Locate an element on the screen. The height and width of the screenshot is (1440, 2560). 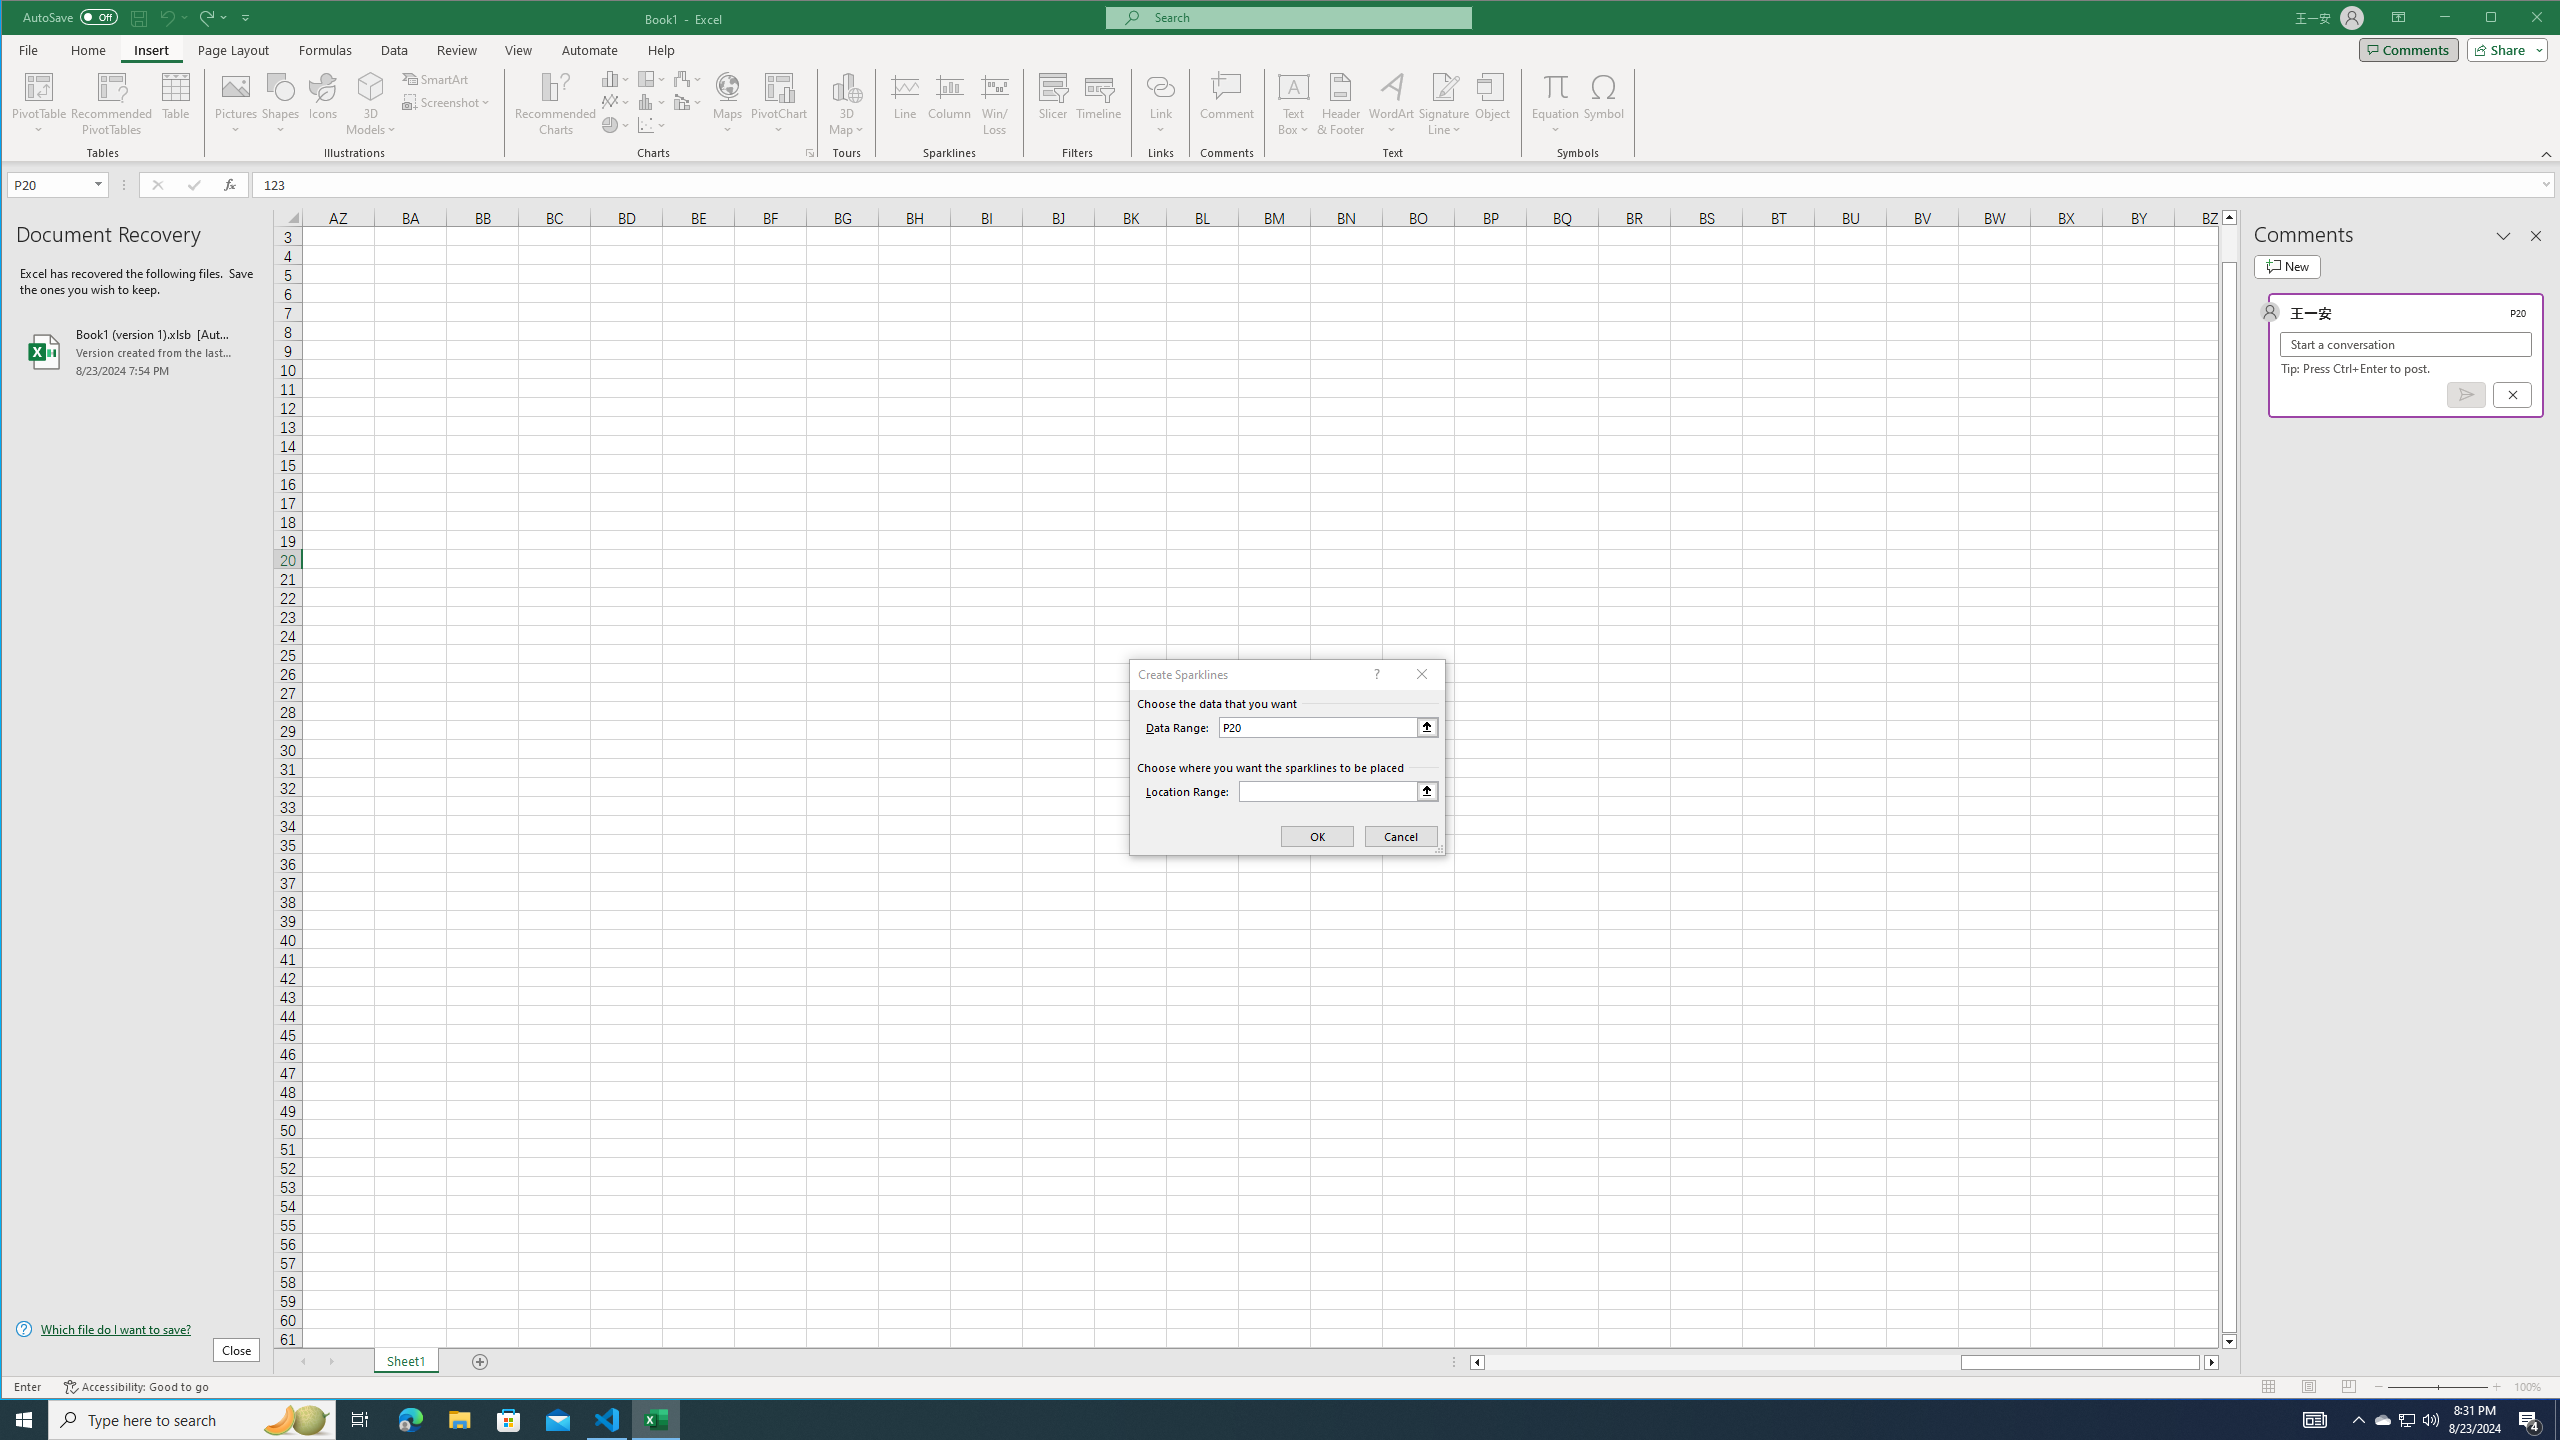
Maps is located at coordinates (728, 104).